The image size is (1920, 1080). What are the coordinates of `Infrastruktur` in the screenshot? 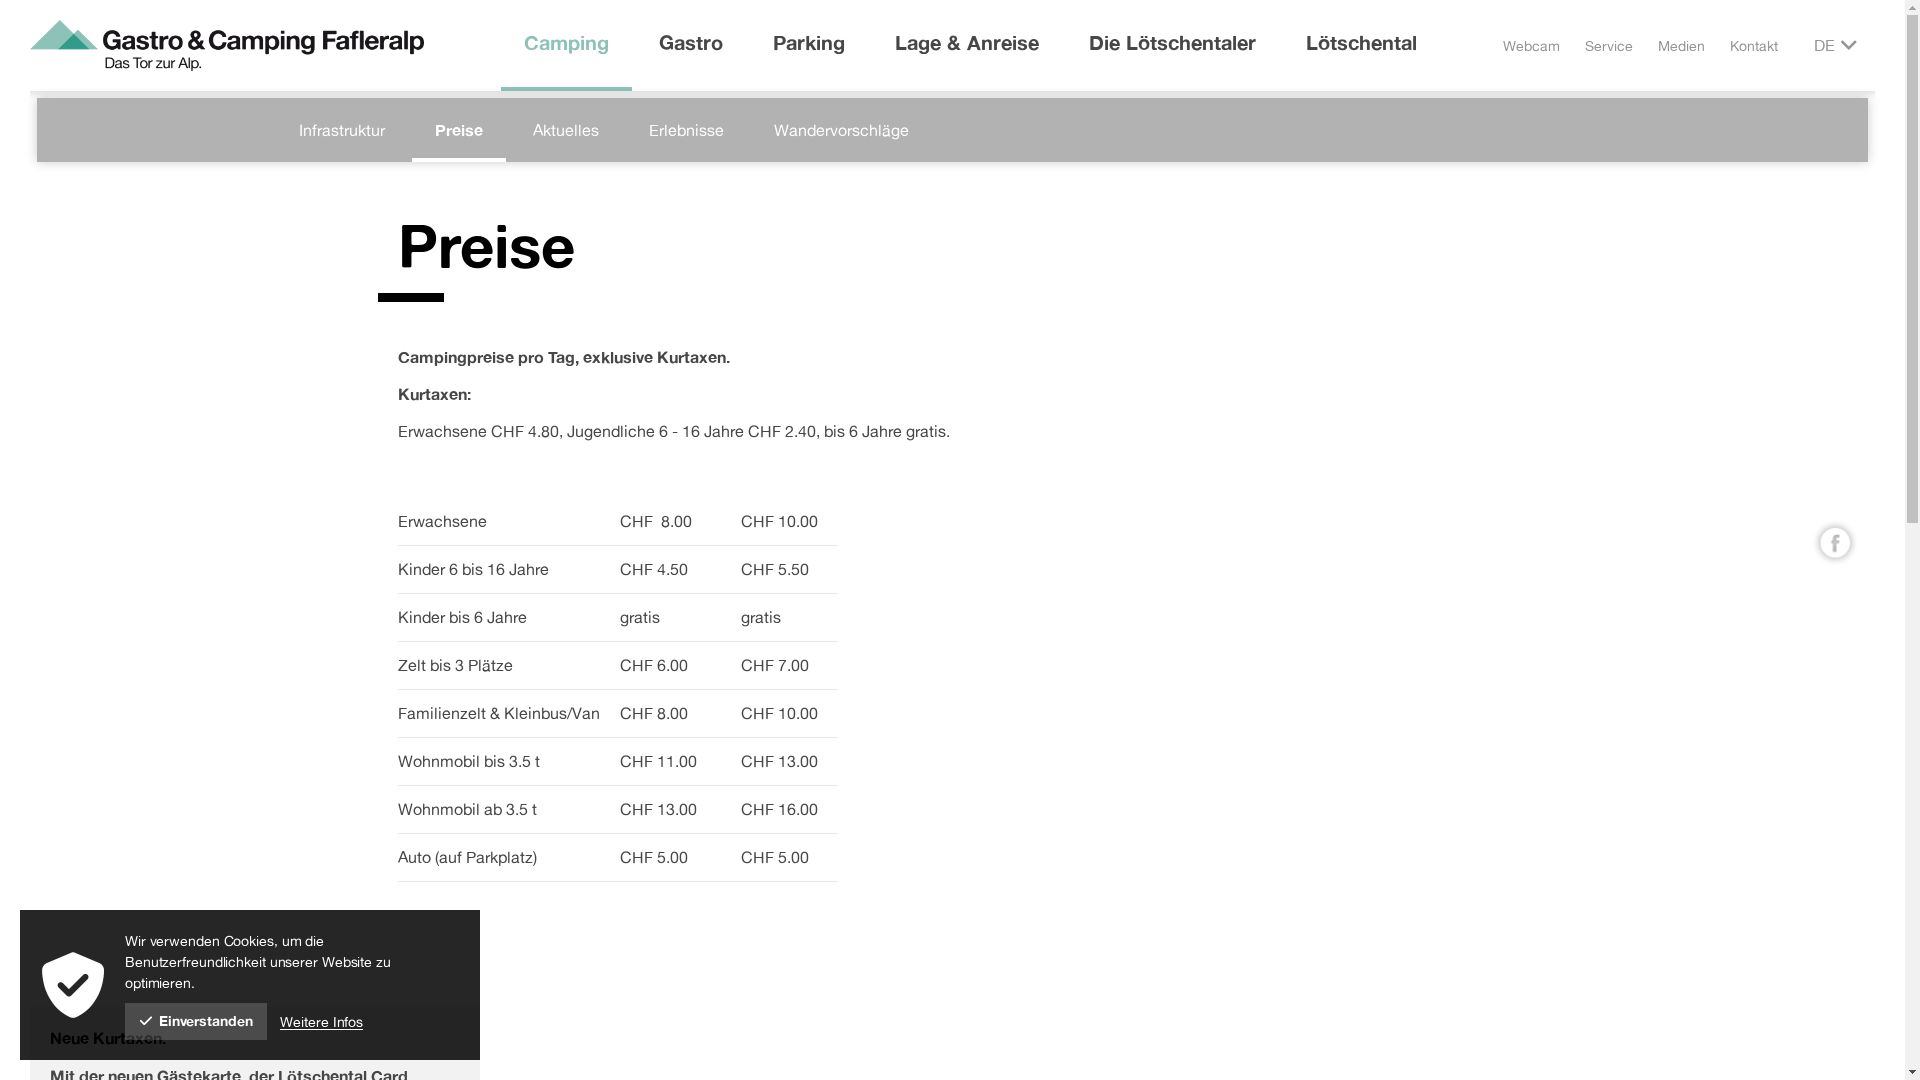 It's located at (342, 130).